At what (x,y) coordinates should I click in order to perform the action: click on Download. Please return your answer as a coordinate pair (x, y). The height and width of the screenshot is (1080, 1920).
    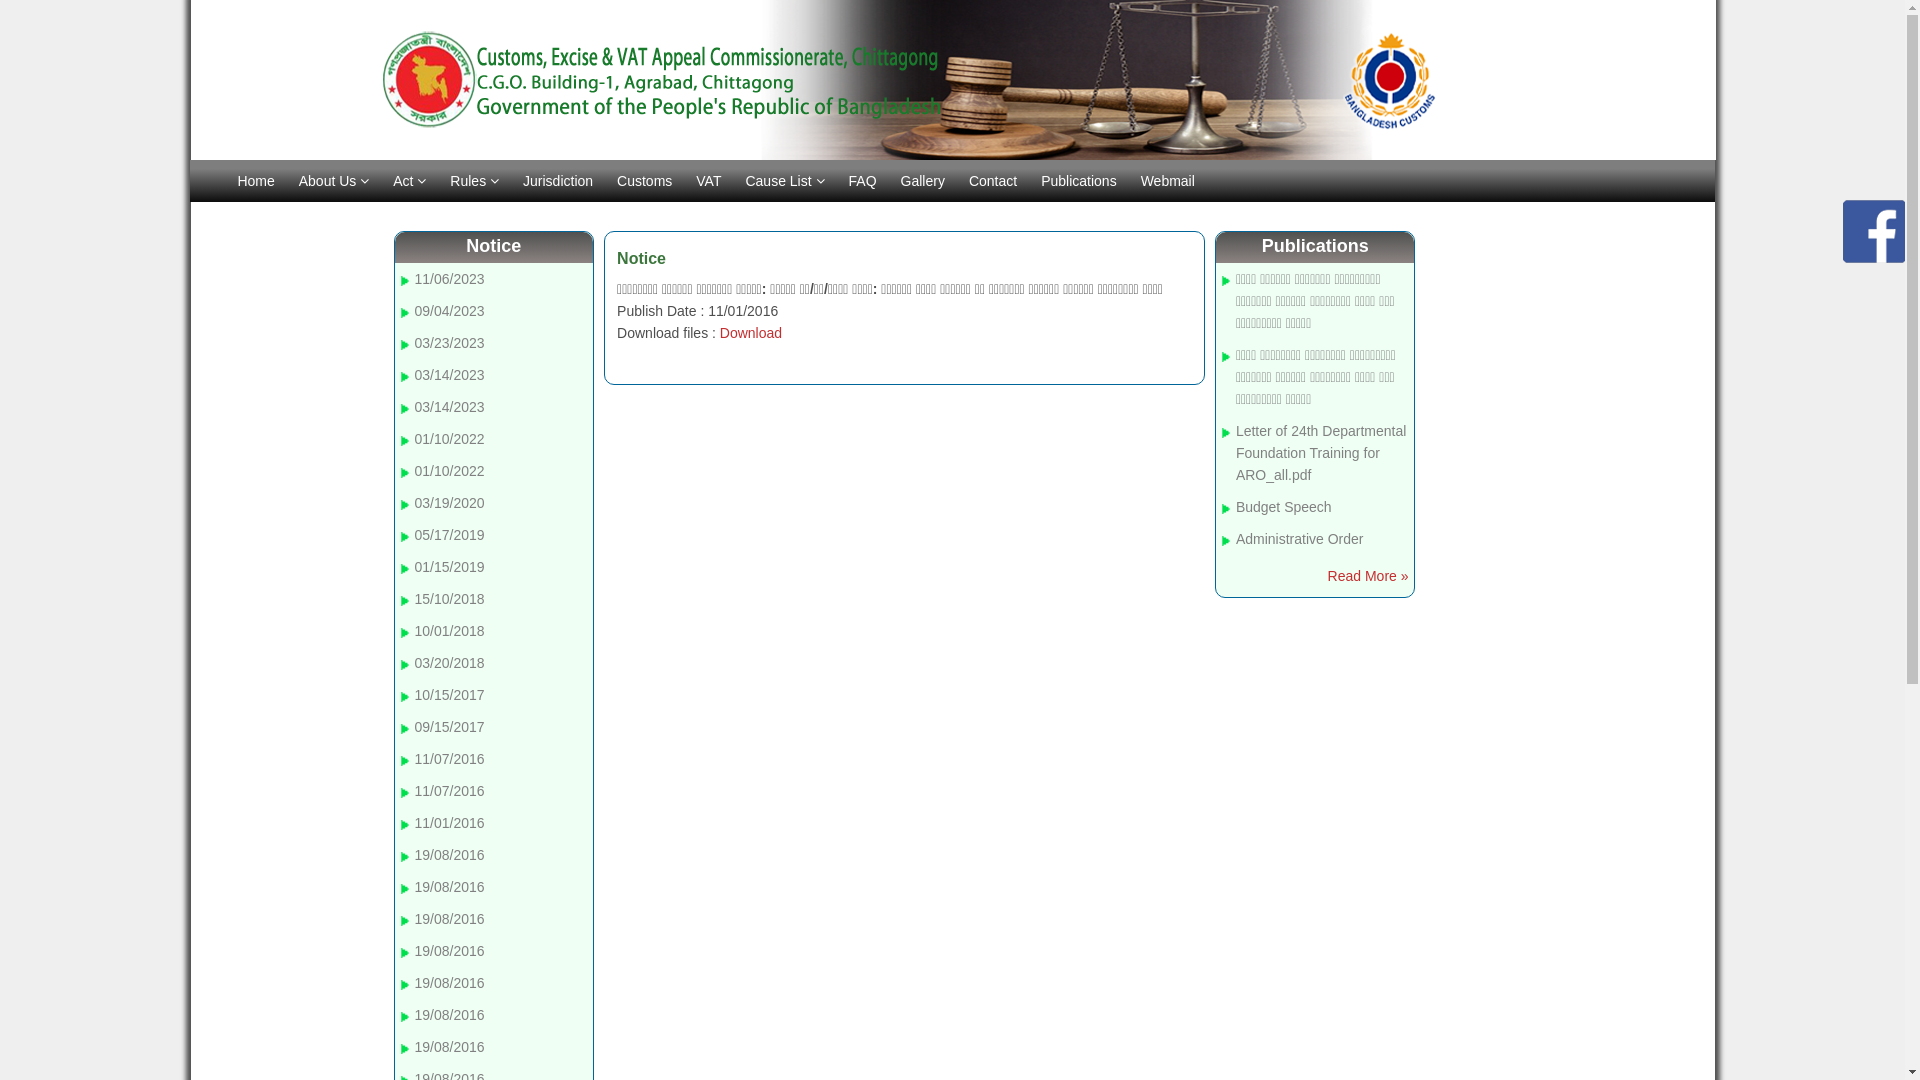
    Looking at the image, I should click on (751, 333).